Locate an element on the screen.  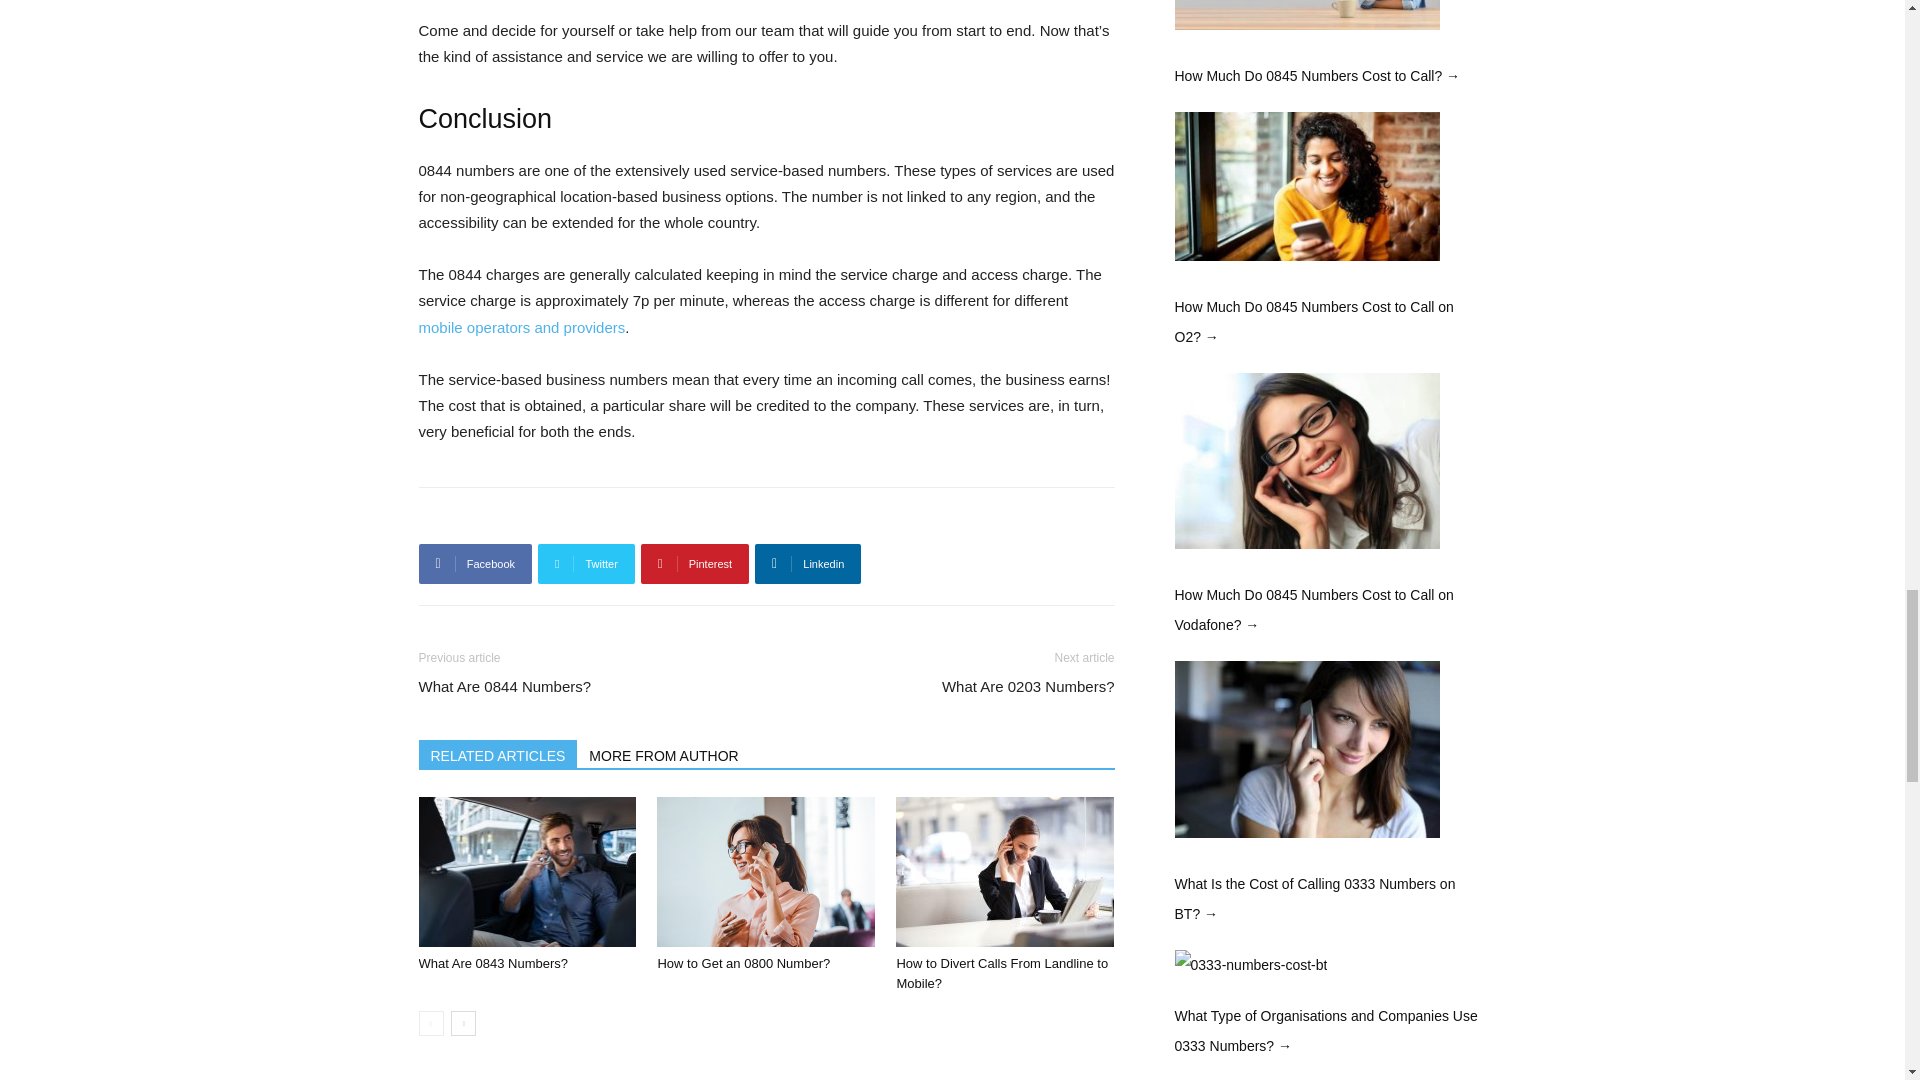
How to Divert Calls From Landline to Mobile? is located at coordinates (1002, 973).